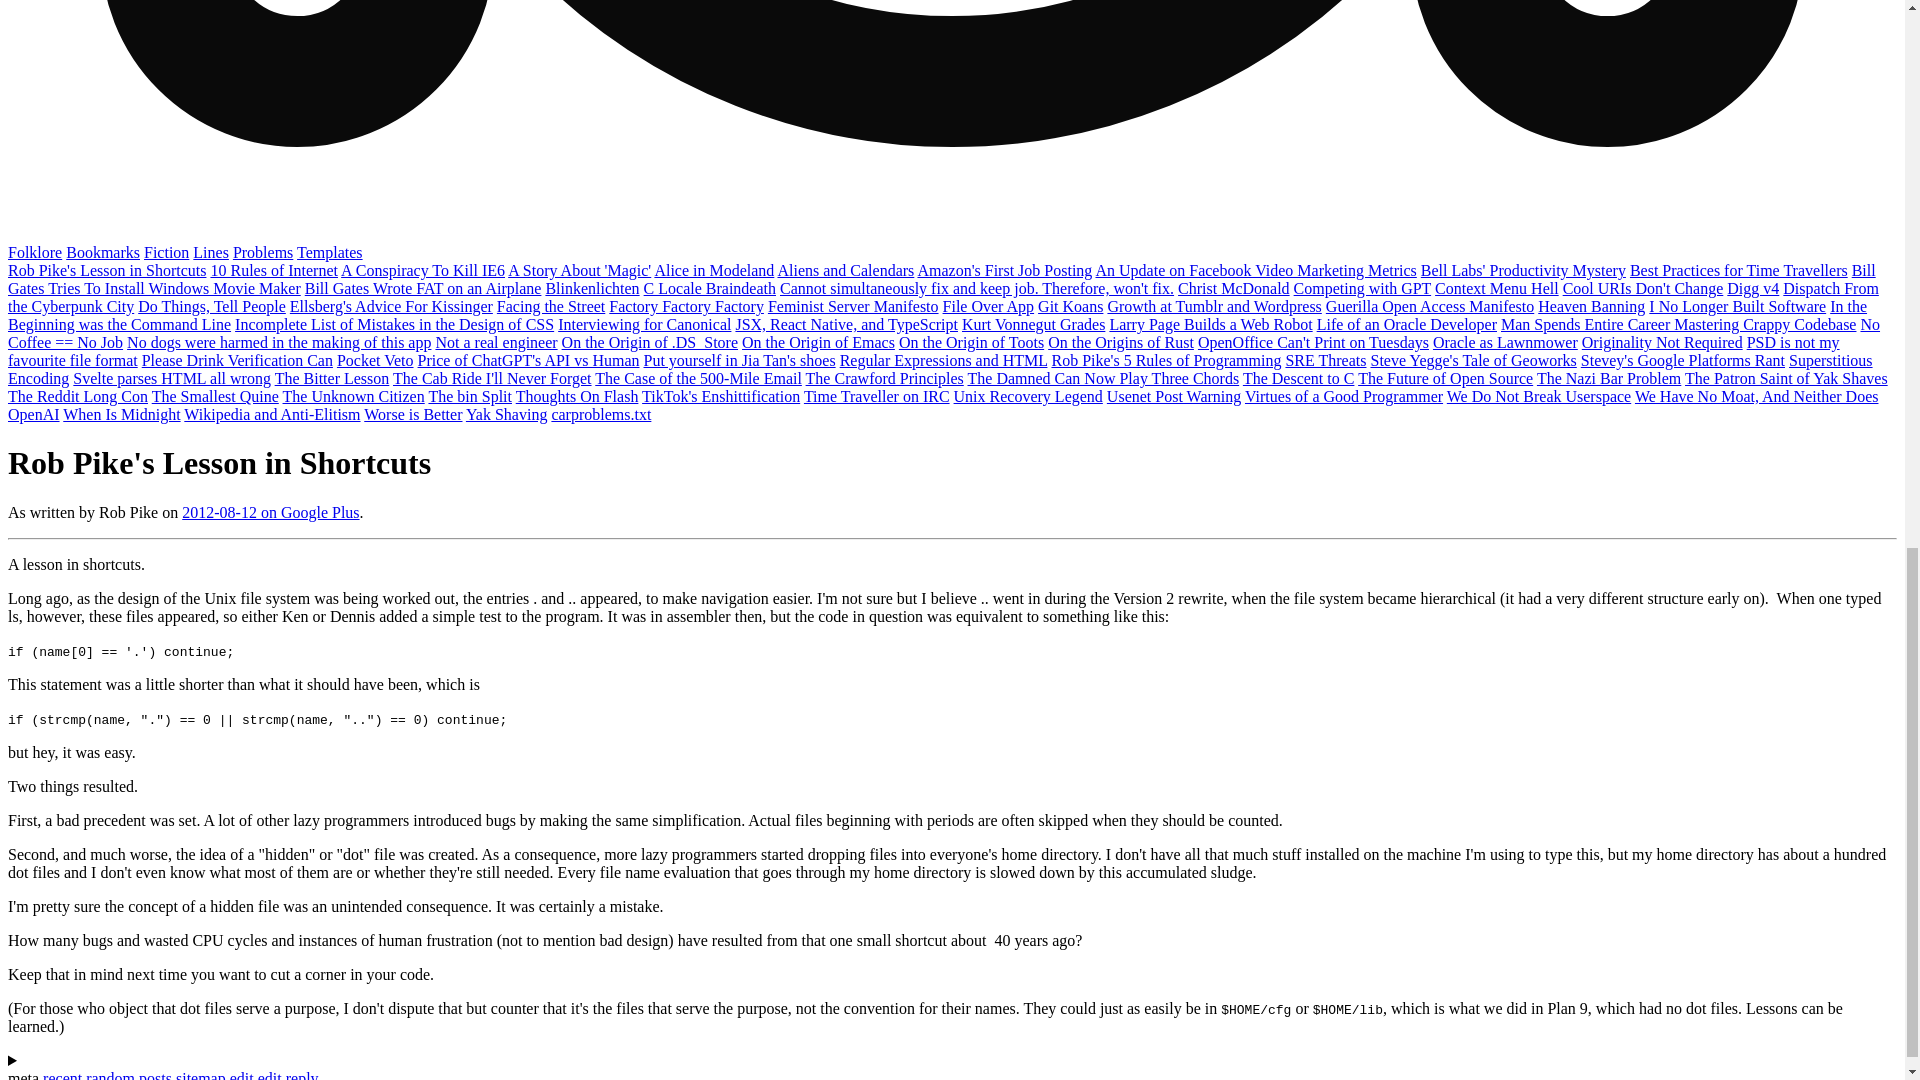  What do you see at coordinates (845, 270) in the screenshot?
I see `Aliens and Calendars` at bounding box center [845, 270].